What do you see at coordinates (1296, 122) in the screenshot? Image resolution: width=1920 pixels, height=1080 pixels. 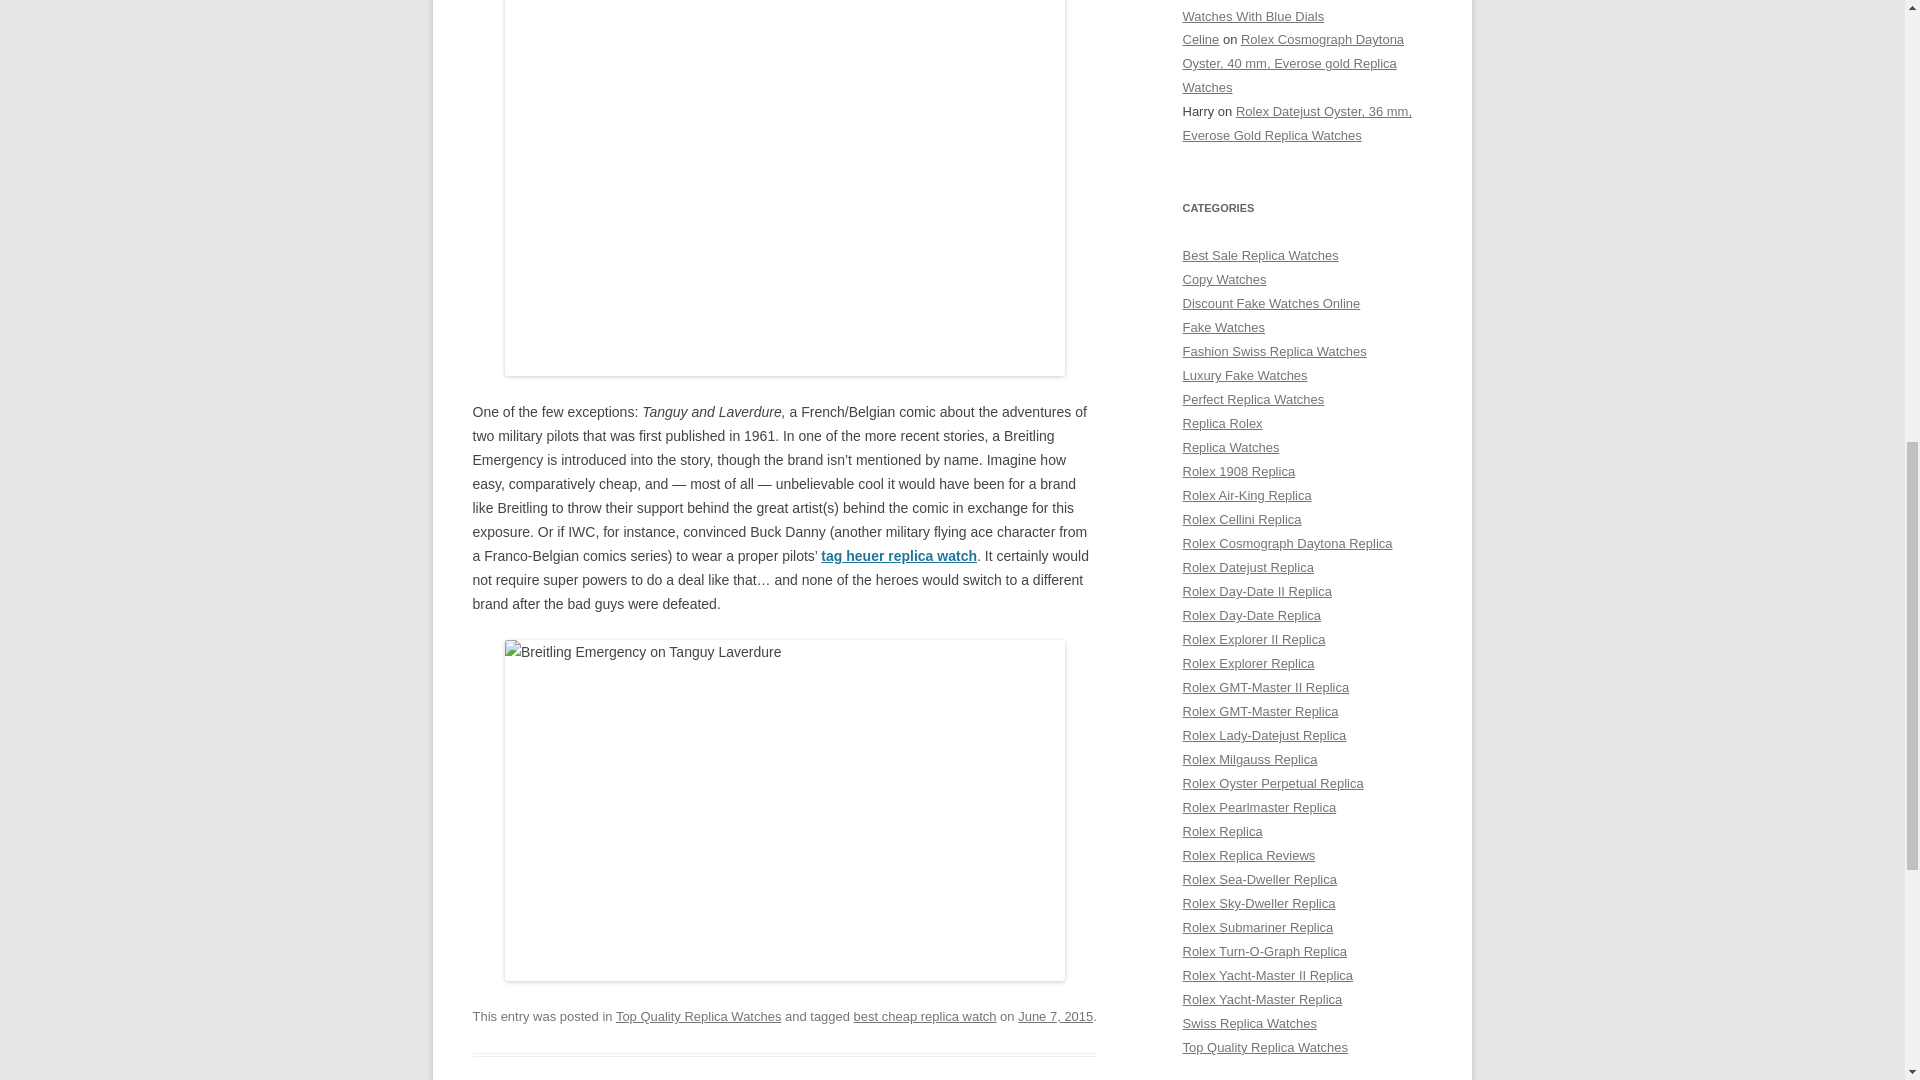 I see `Rolex Datejust Oyster, 36 mm, Everose Gold Replica Watches` at bounding box center [1296, 122].